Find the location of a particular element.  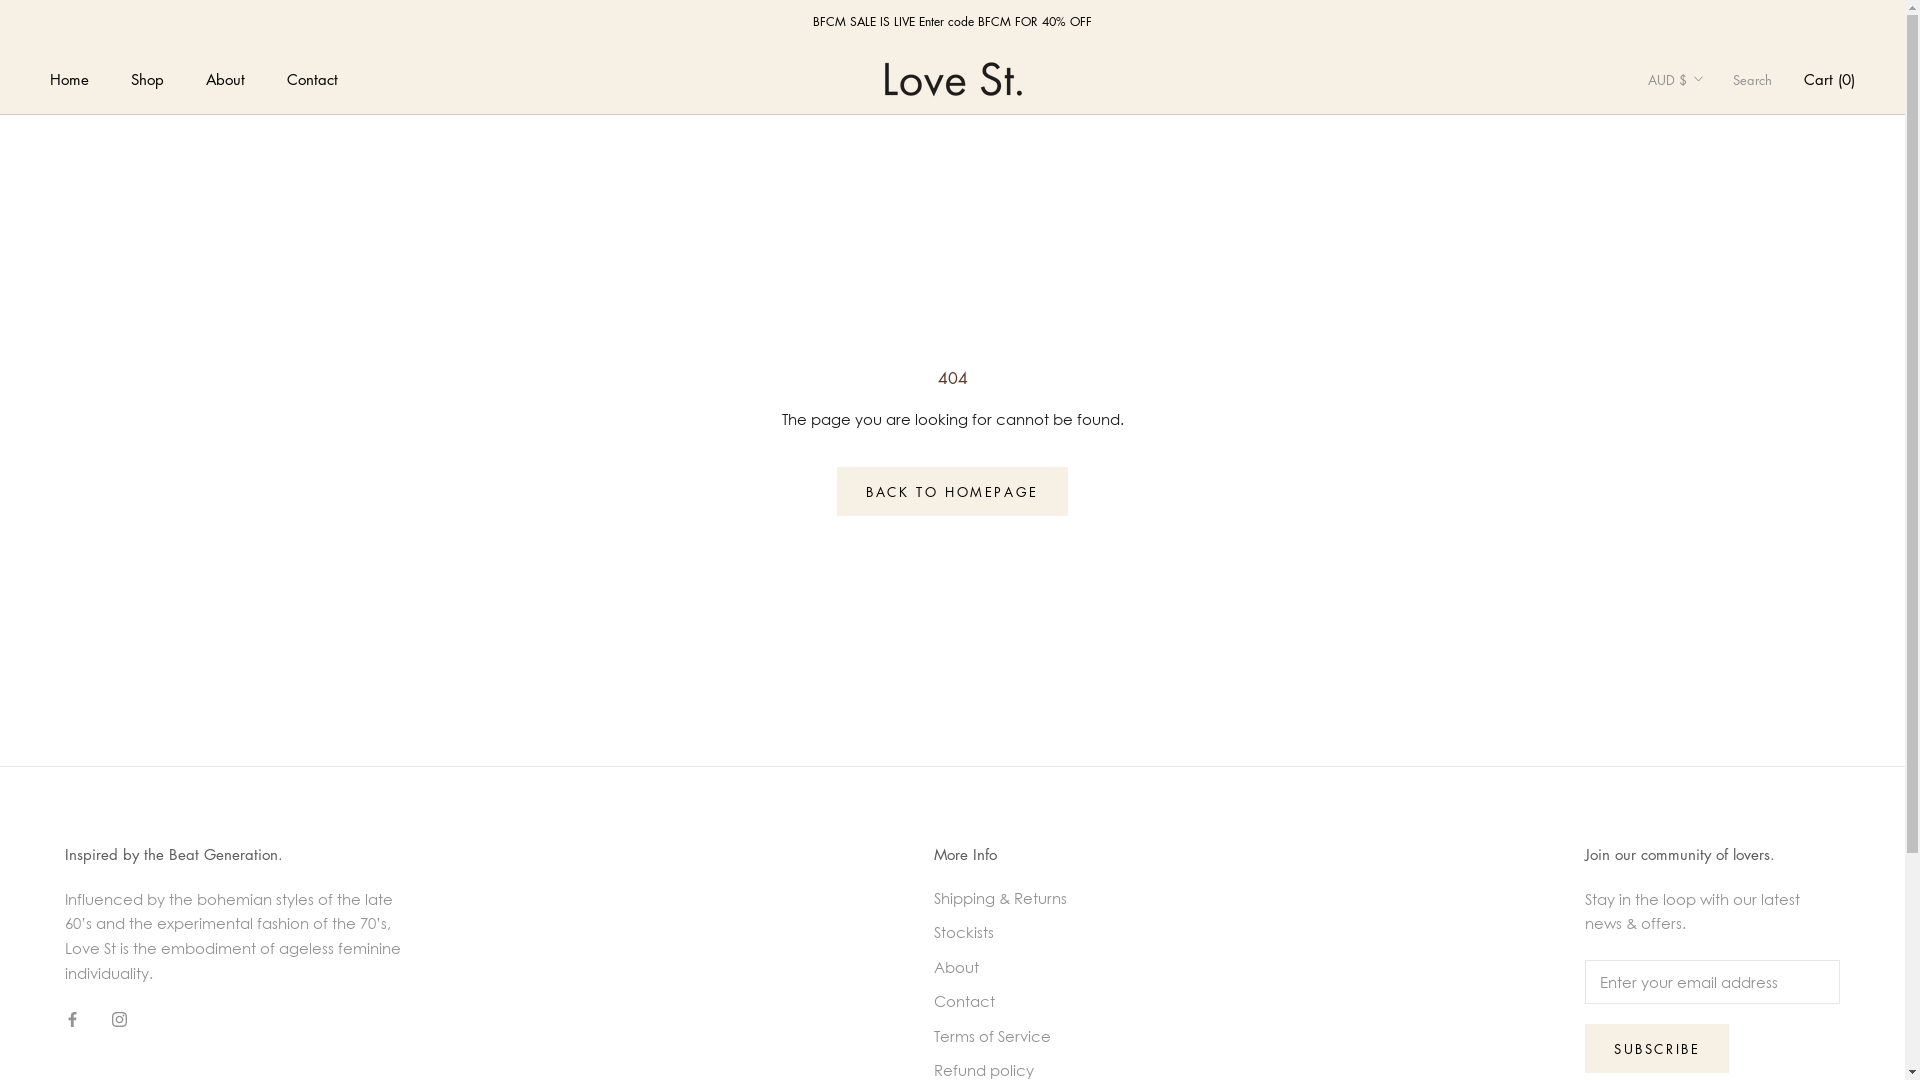

EGP is located at coordinates (1709, 1038).